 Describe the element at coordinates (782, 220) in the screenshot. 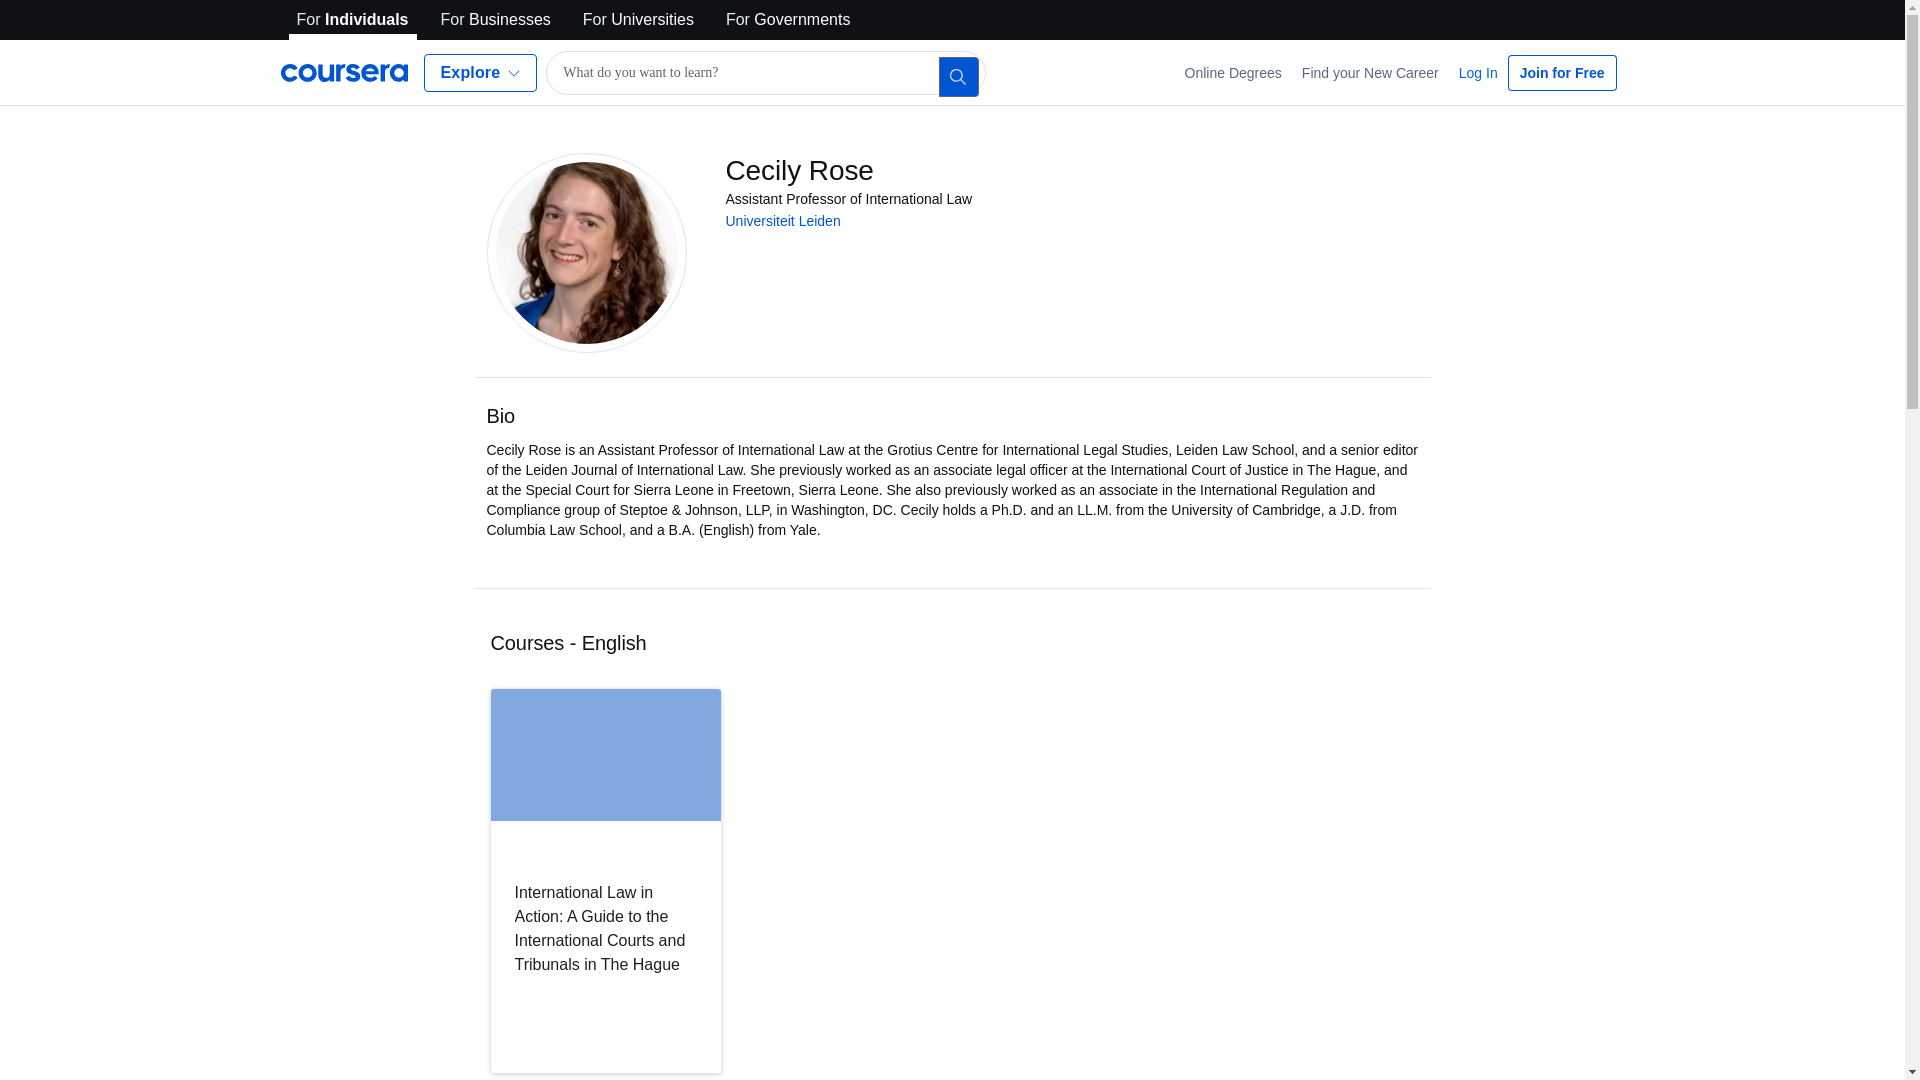

I see `Universiteit Leiden` at that location.